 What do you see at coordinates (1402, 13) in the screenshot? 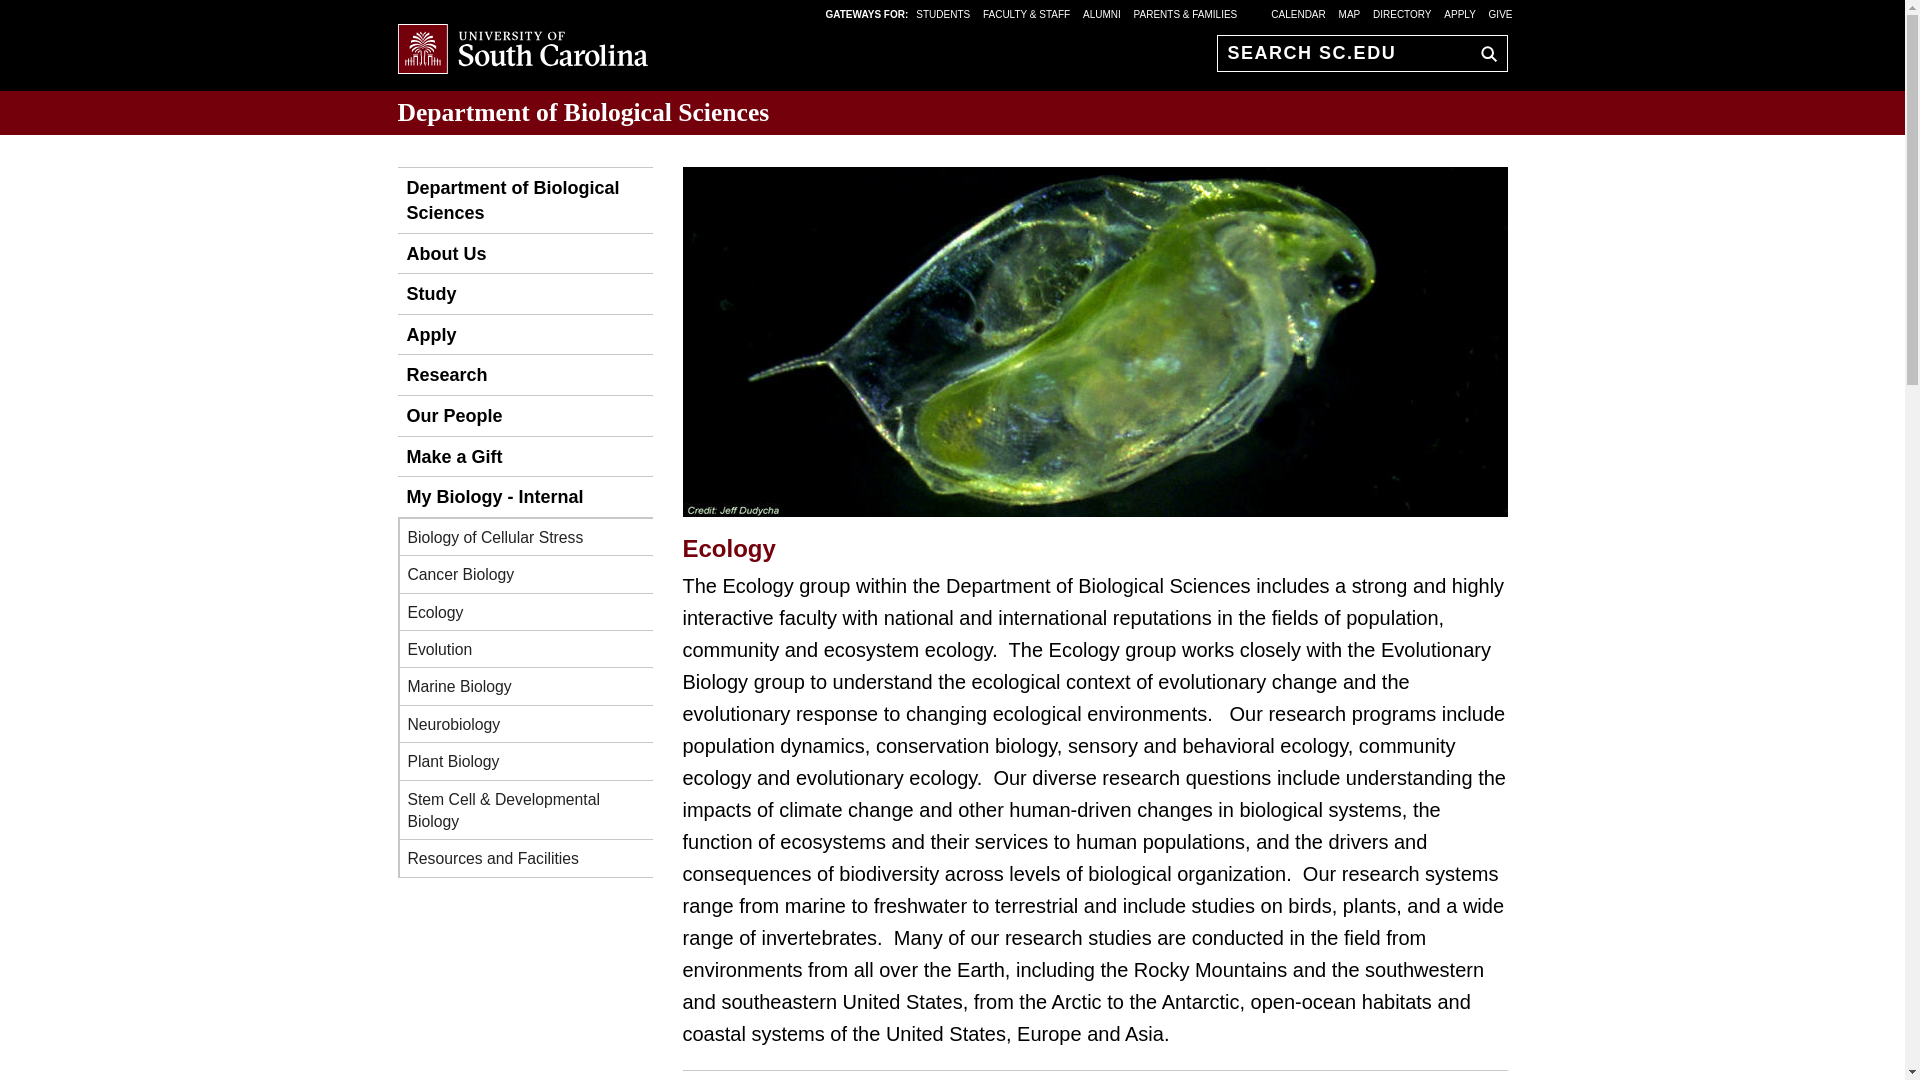
I see `DIRECTORY` at bounding box center [1402, 13].